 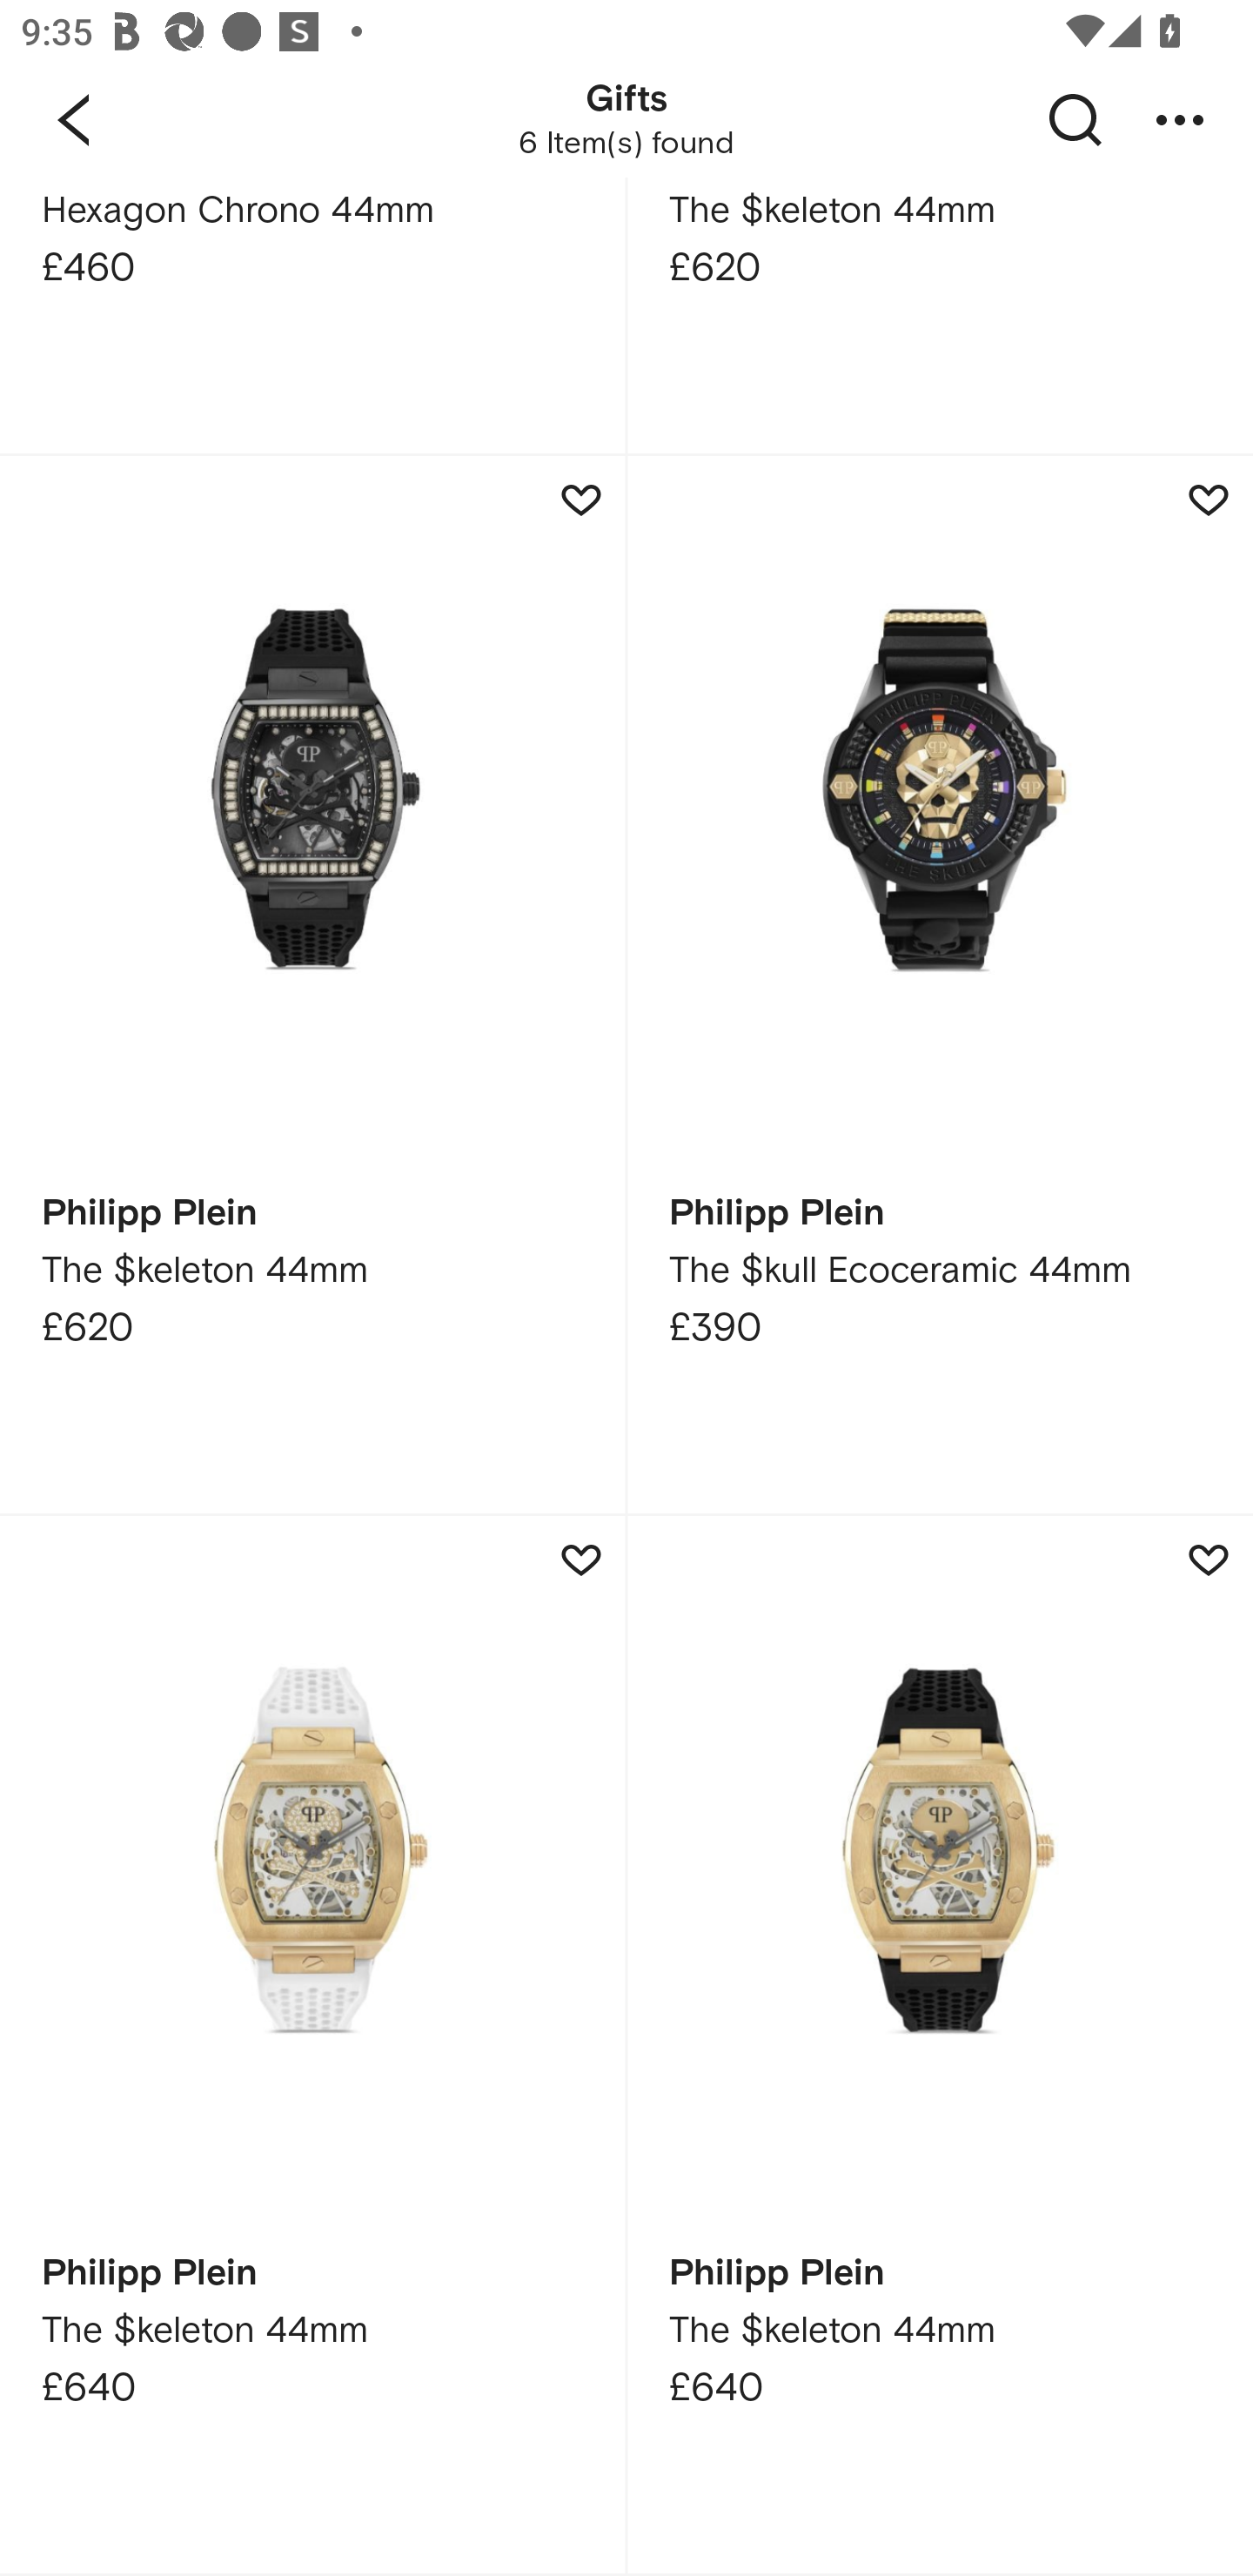 What do you see at coordinates (940, 985) in the screenshot?
I see `Philipp Plein The $kull Ecoceramic 44mm £390` at bounding box center [940, 985].